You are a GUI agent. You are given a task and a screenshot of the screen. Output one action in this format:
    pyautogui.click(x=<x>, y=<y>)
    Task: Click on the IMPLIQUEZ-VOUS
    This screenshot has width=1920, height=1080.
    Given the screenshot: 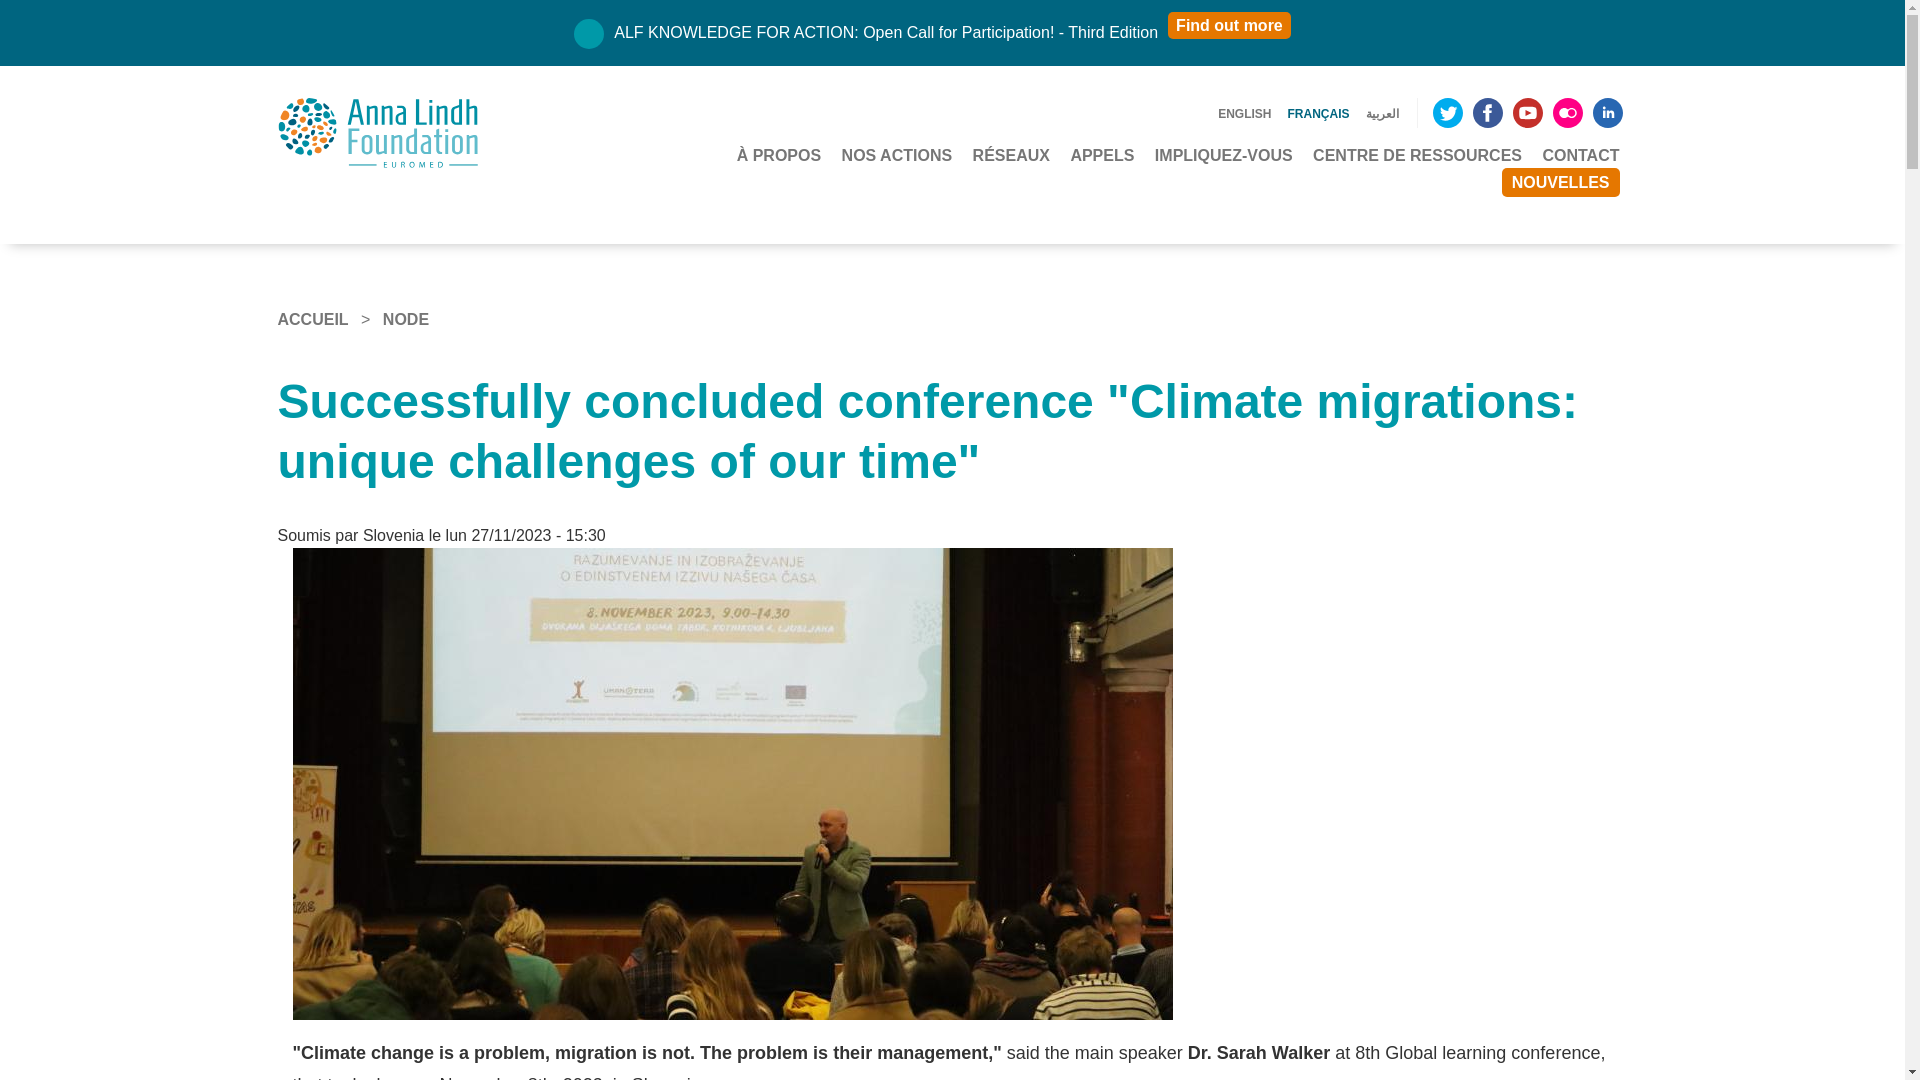 What is the action you would take?
    pyautogui.click(x=1224, y=156)
    